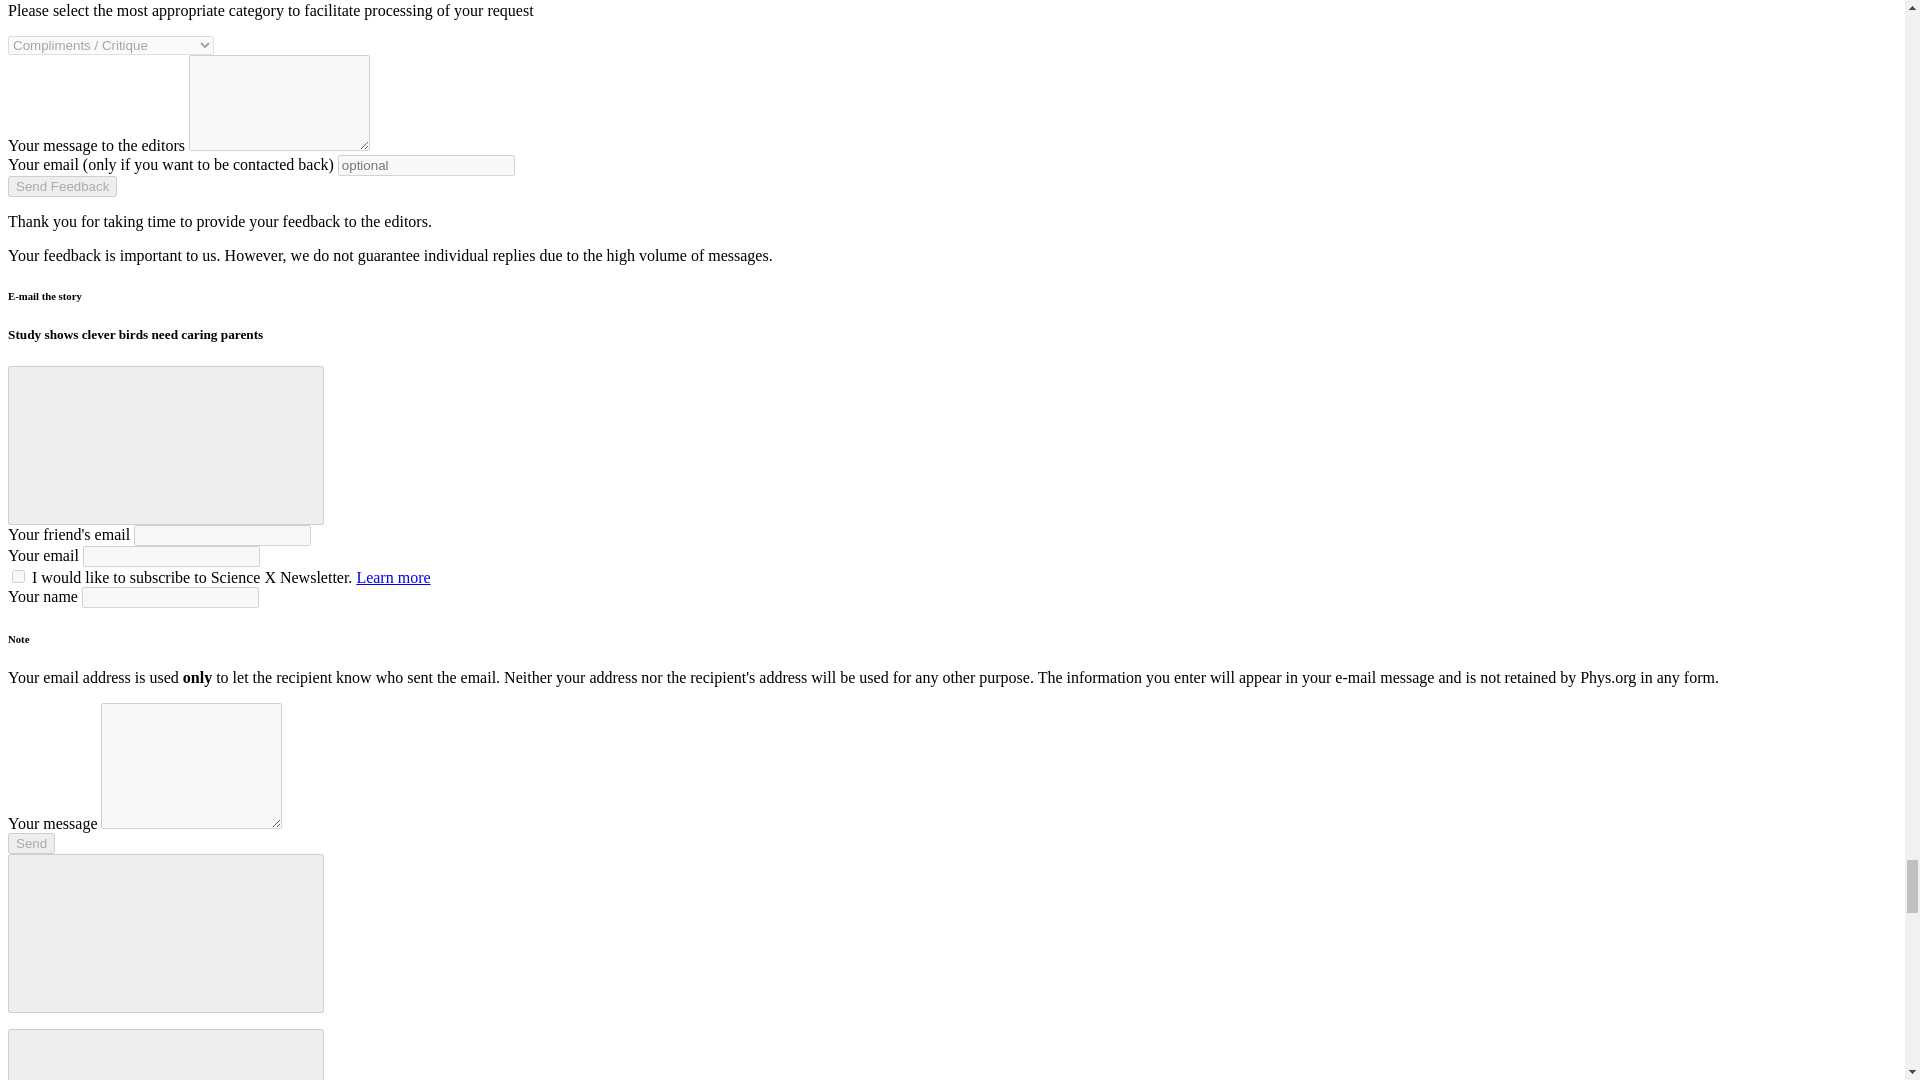  I want to click on 1, so click(18, 576).